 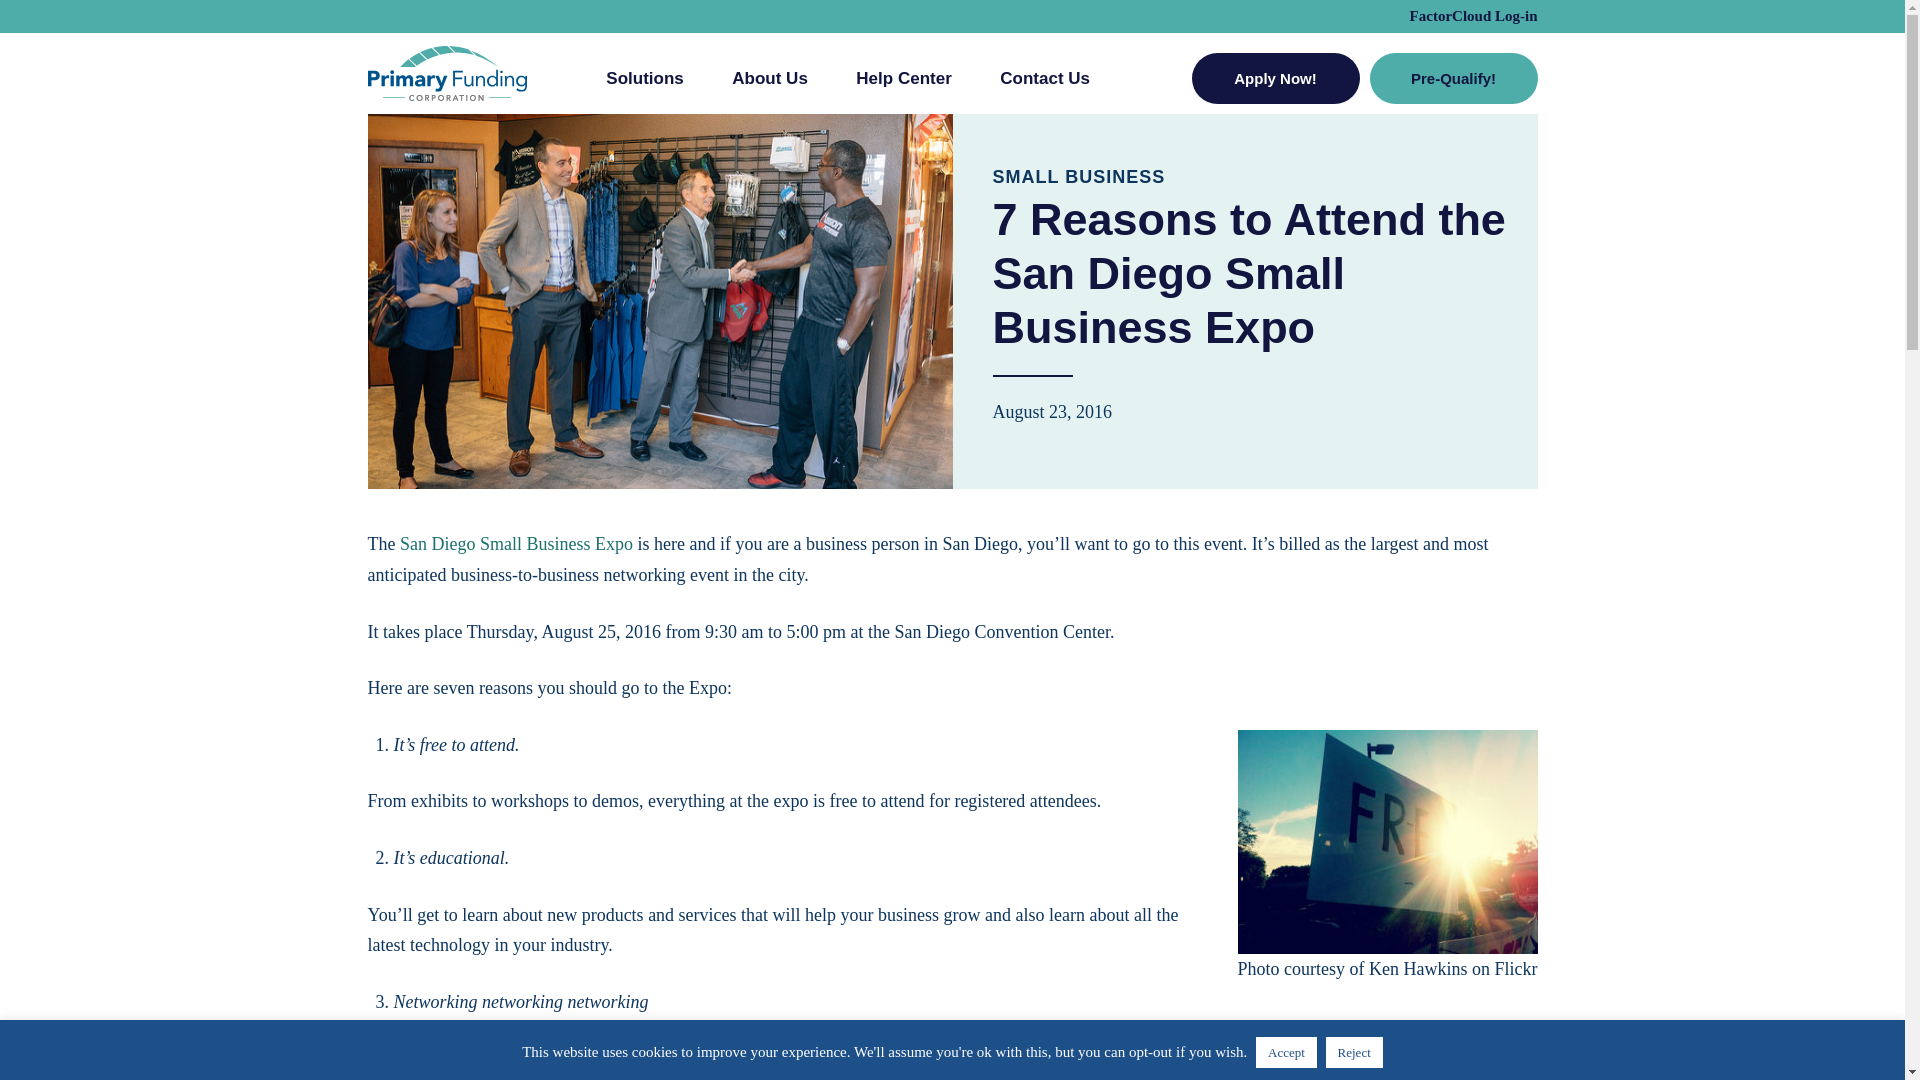 What do you see at coordinates (447, 74) in the screenshot?
I see `Primary Funding` at bounding box center [447, 74].